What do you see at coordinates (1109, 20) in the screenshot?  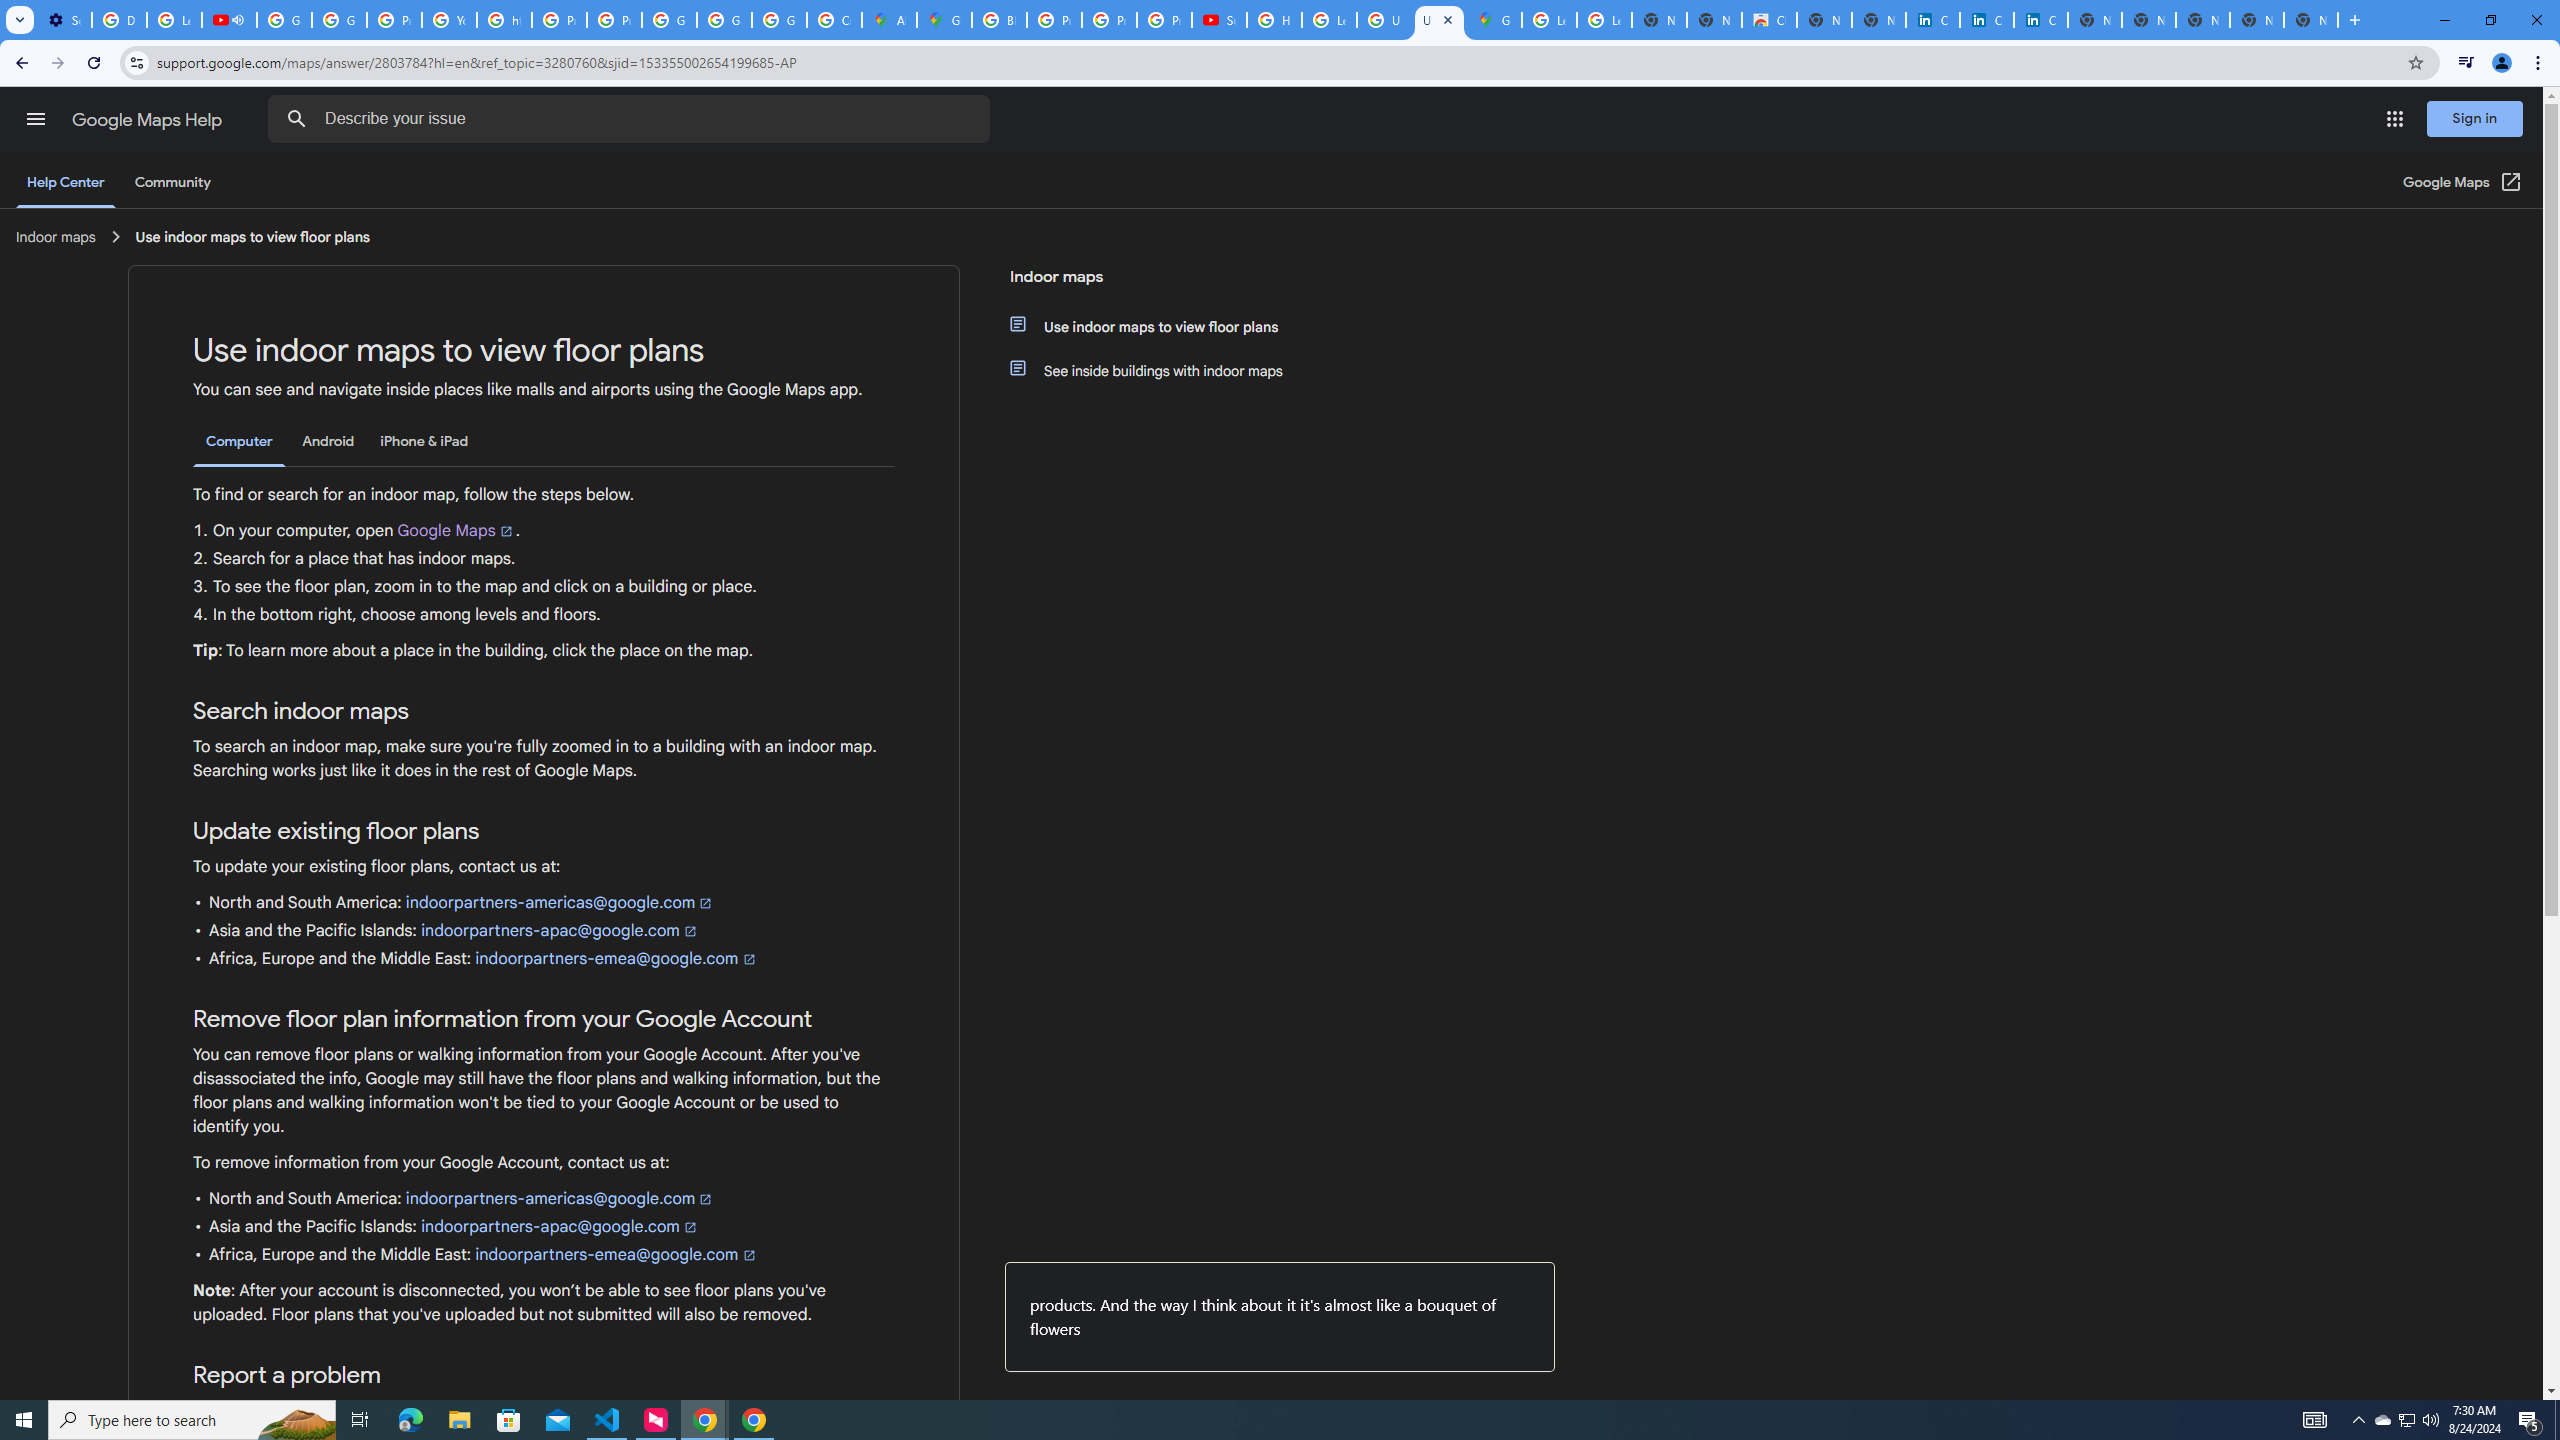 I see `Privacy Help Center - Policies Help` at bounding box center [1109, 20].